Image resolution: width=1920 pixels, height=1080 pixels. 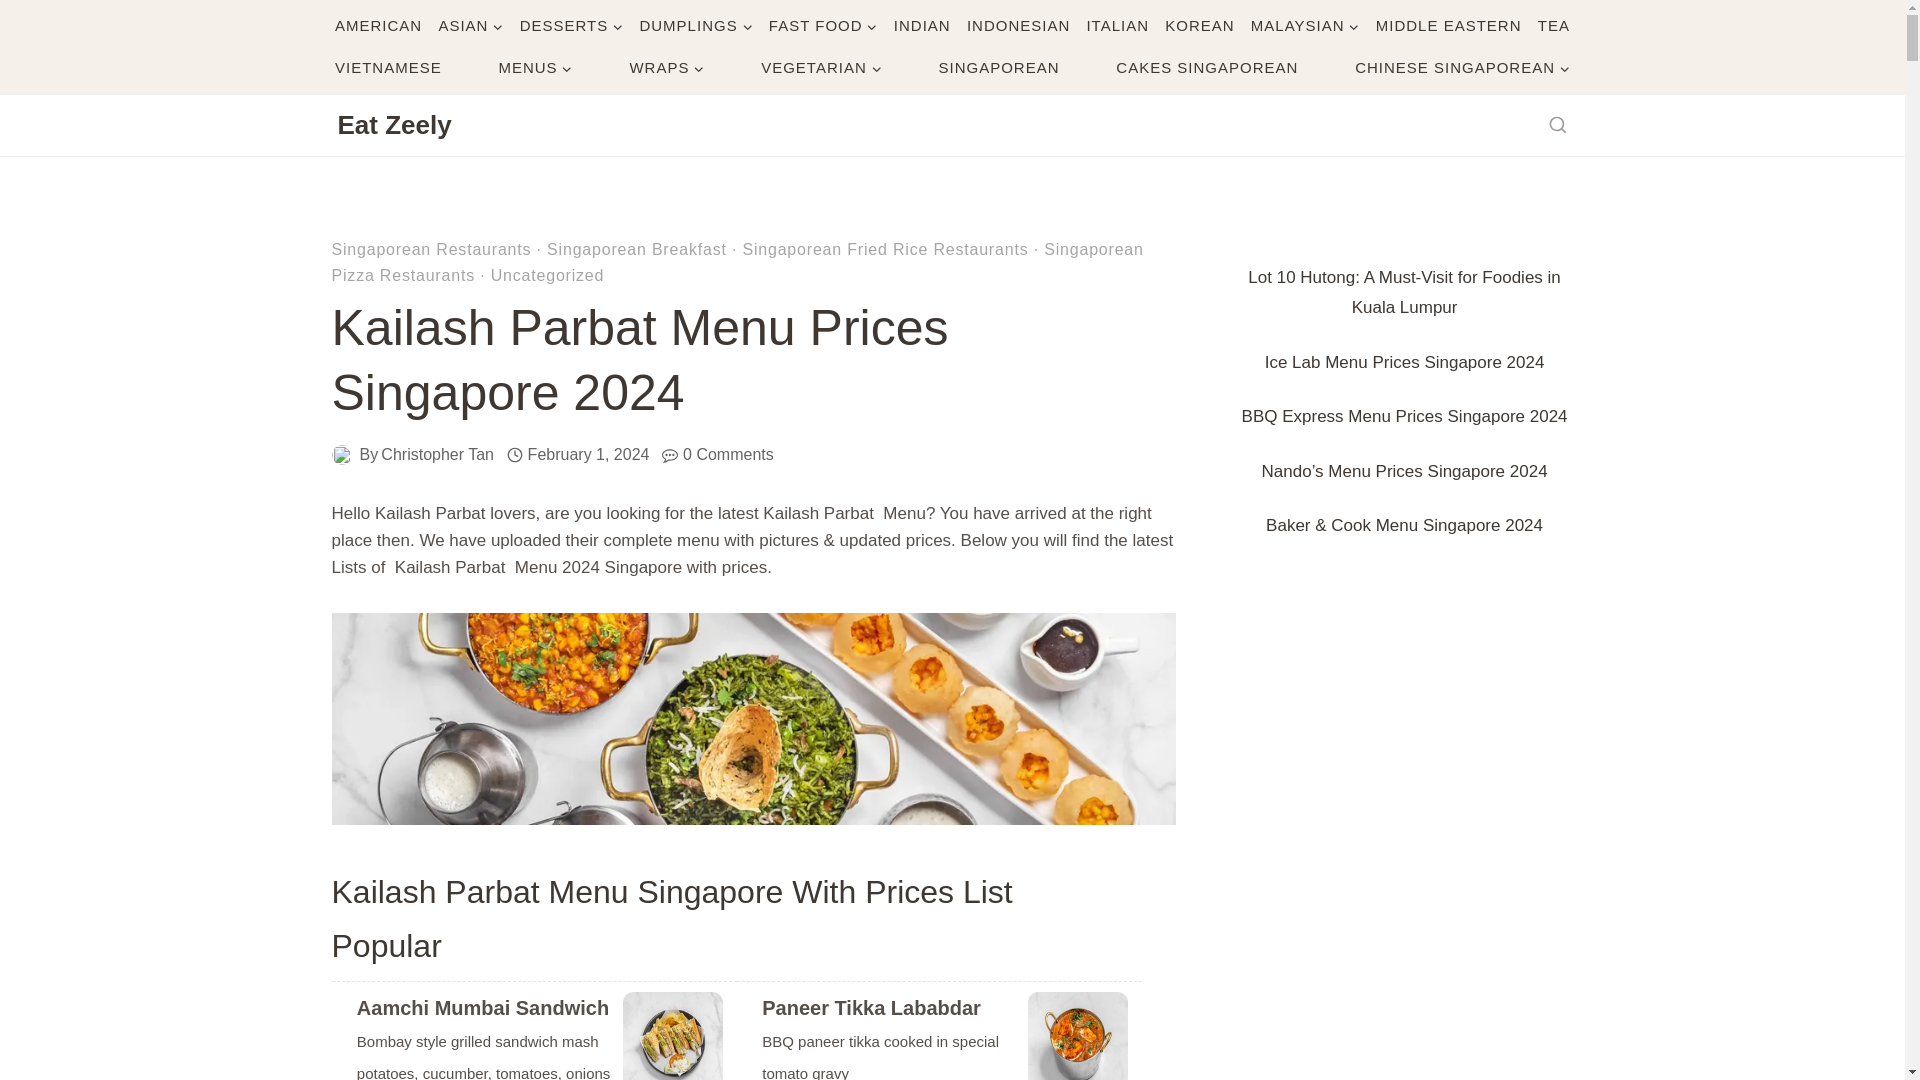 I want to click on TEA, so click(x=1553, y=26).